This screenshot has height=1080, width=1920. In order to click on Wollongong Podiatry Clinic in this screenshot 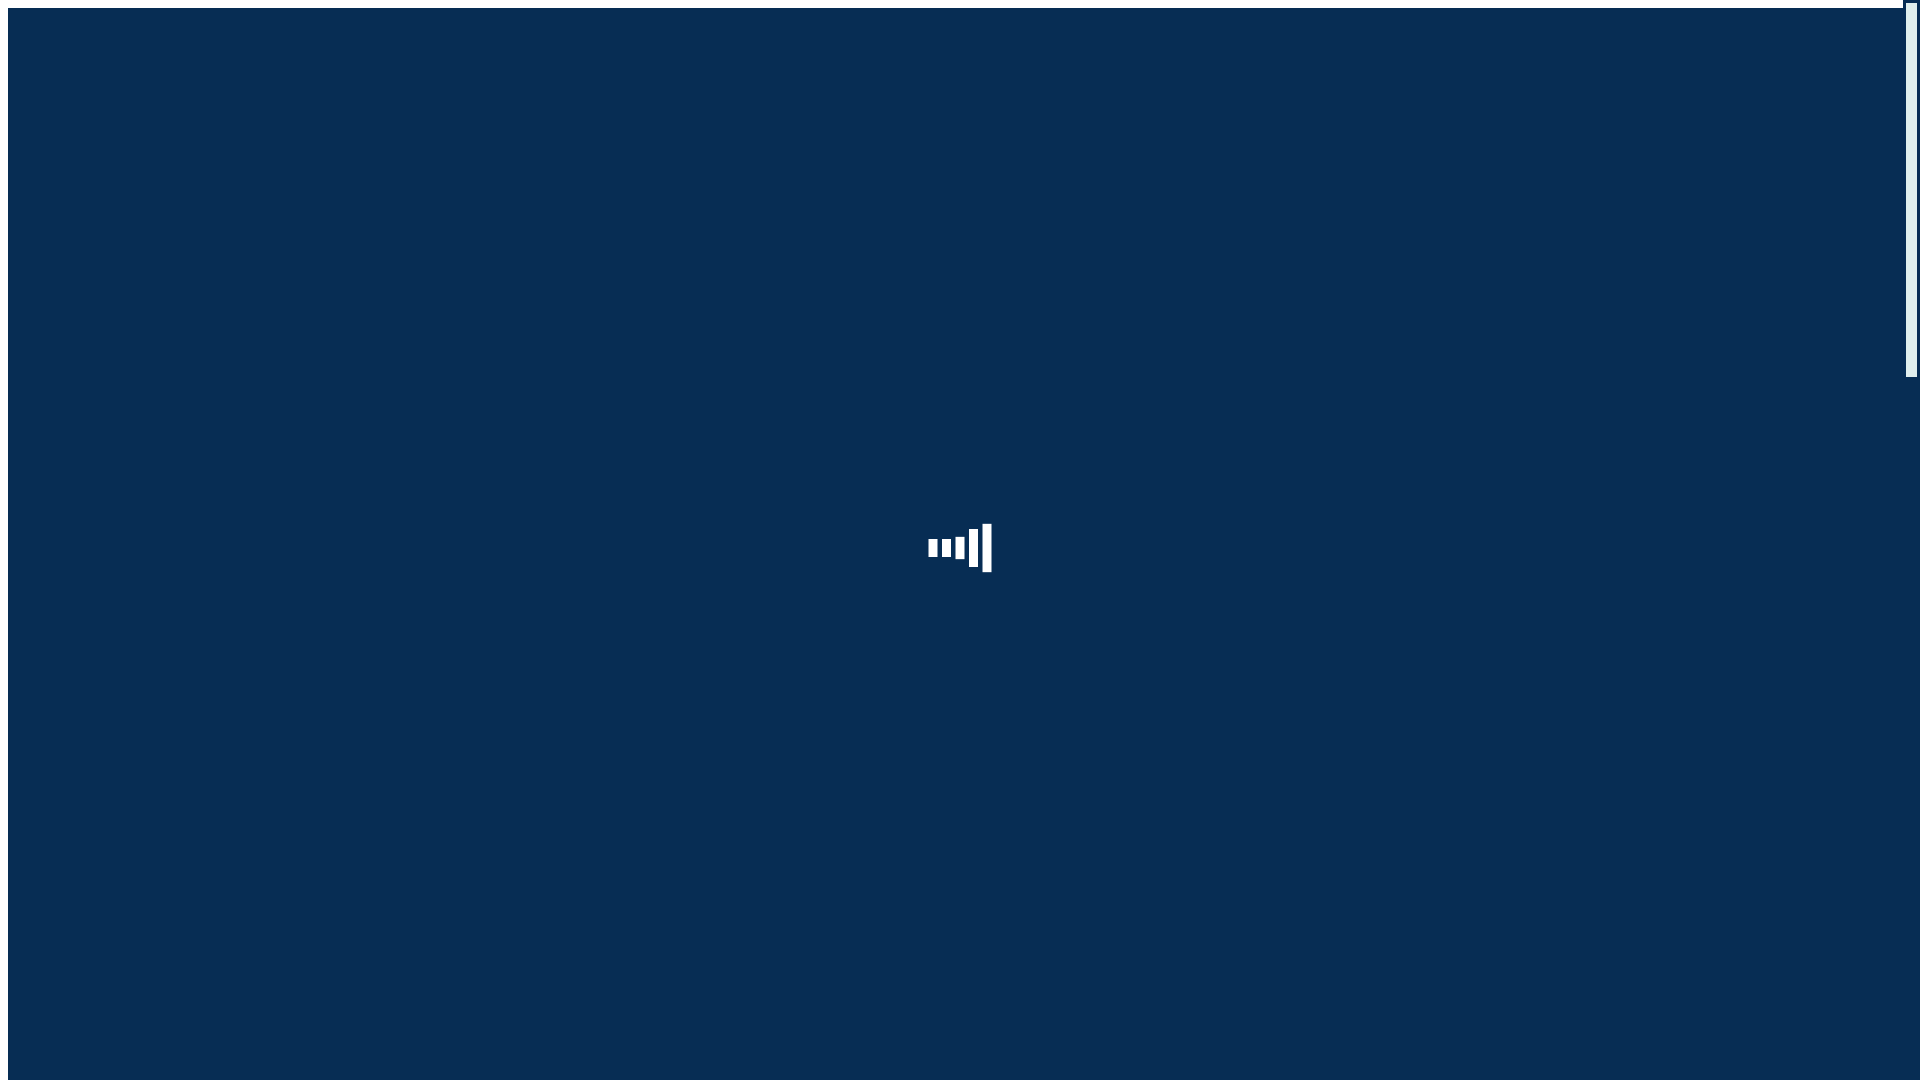, I will do `click(178, 834)`.